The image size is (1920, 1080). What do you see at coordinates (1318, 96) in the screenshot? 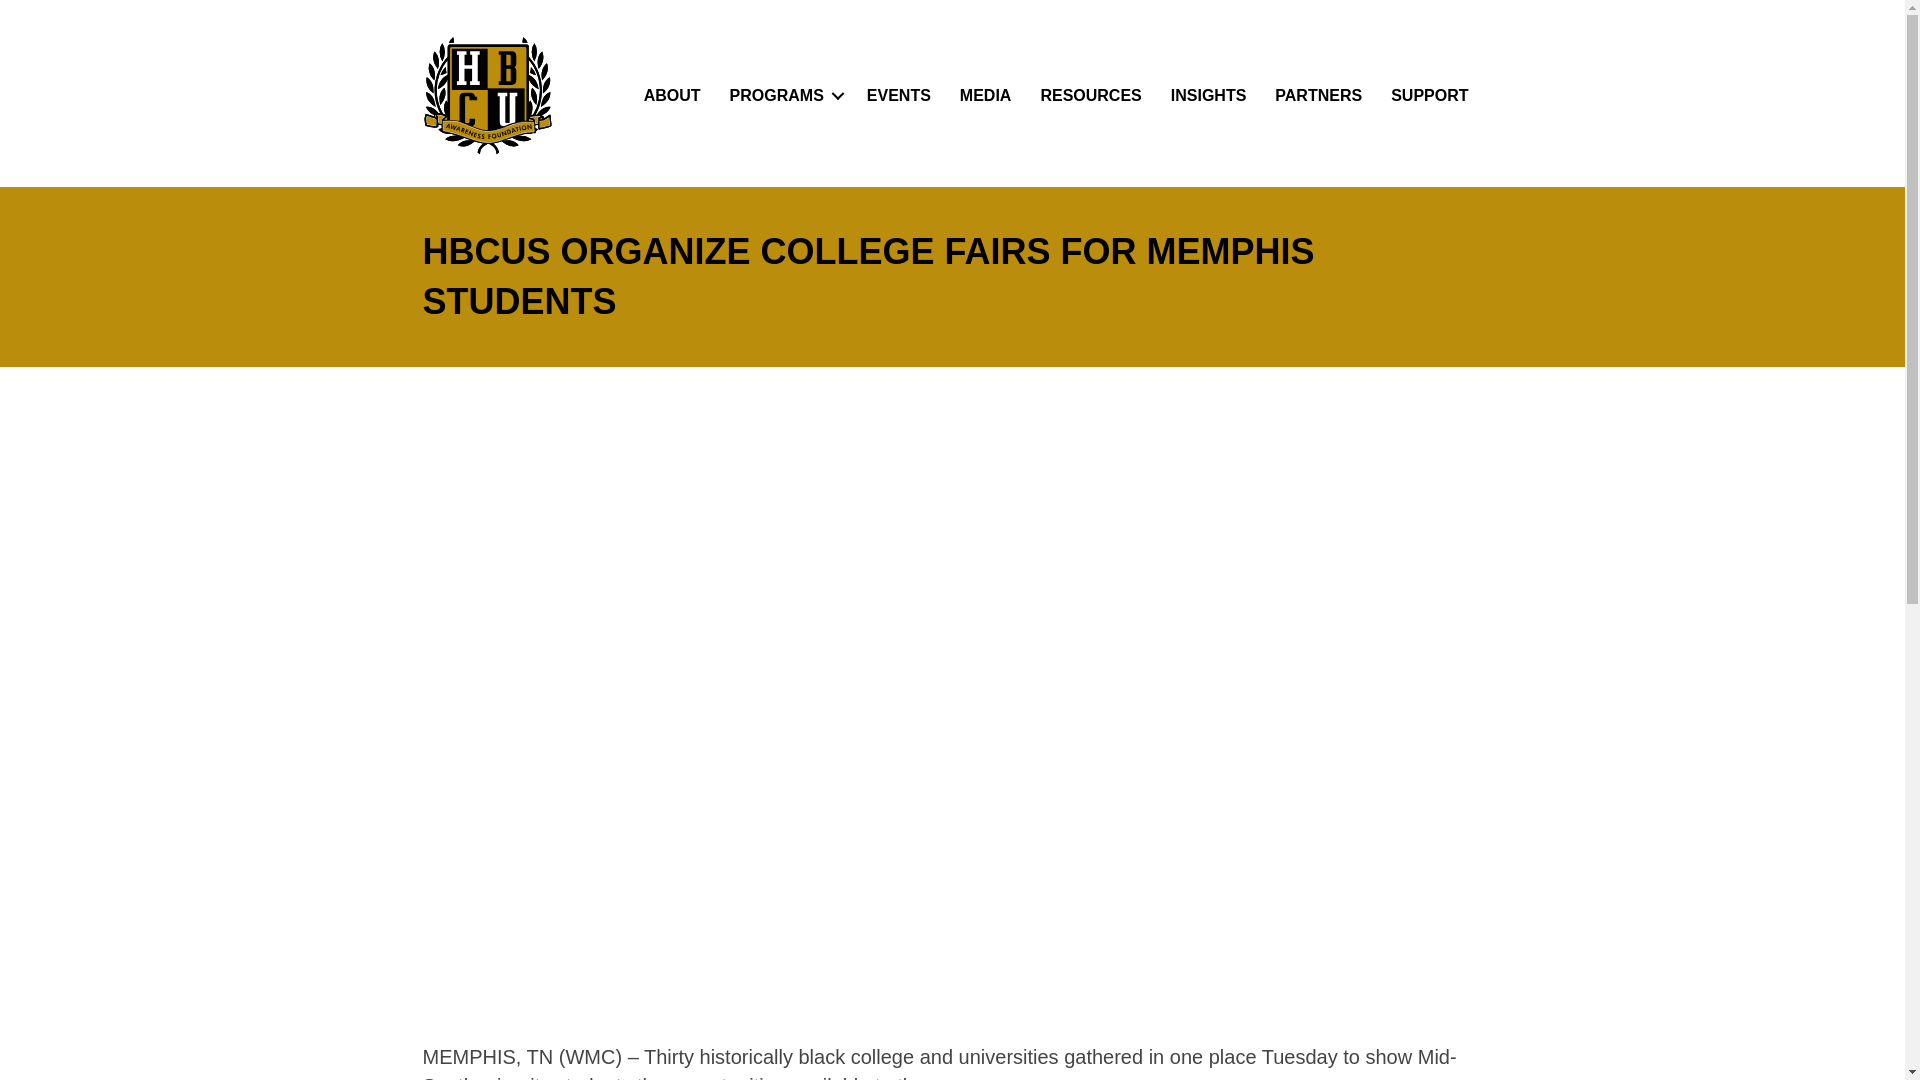
I see `PARTNERS` at bounding box center [1318, 96].